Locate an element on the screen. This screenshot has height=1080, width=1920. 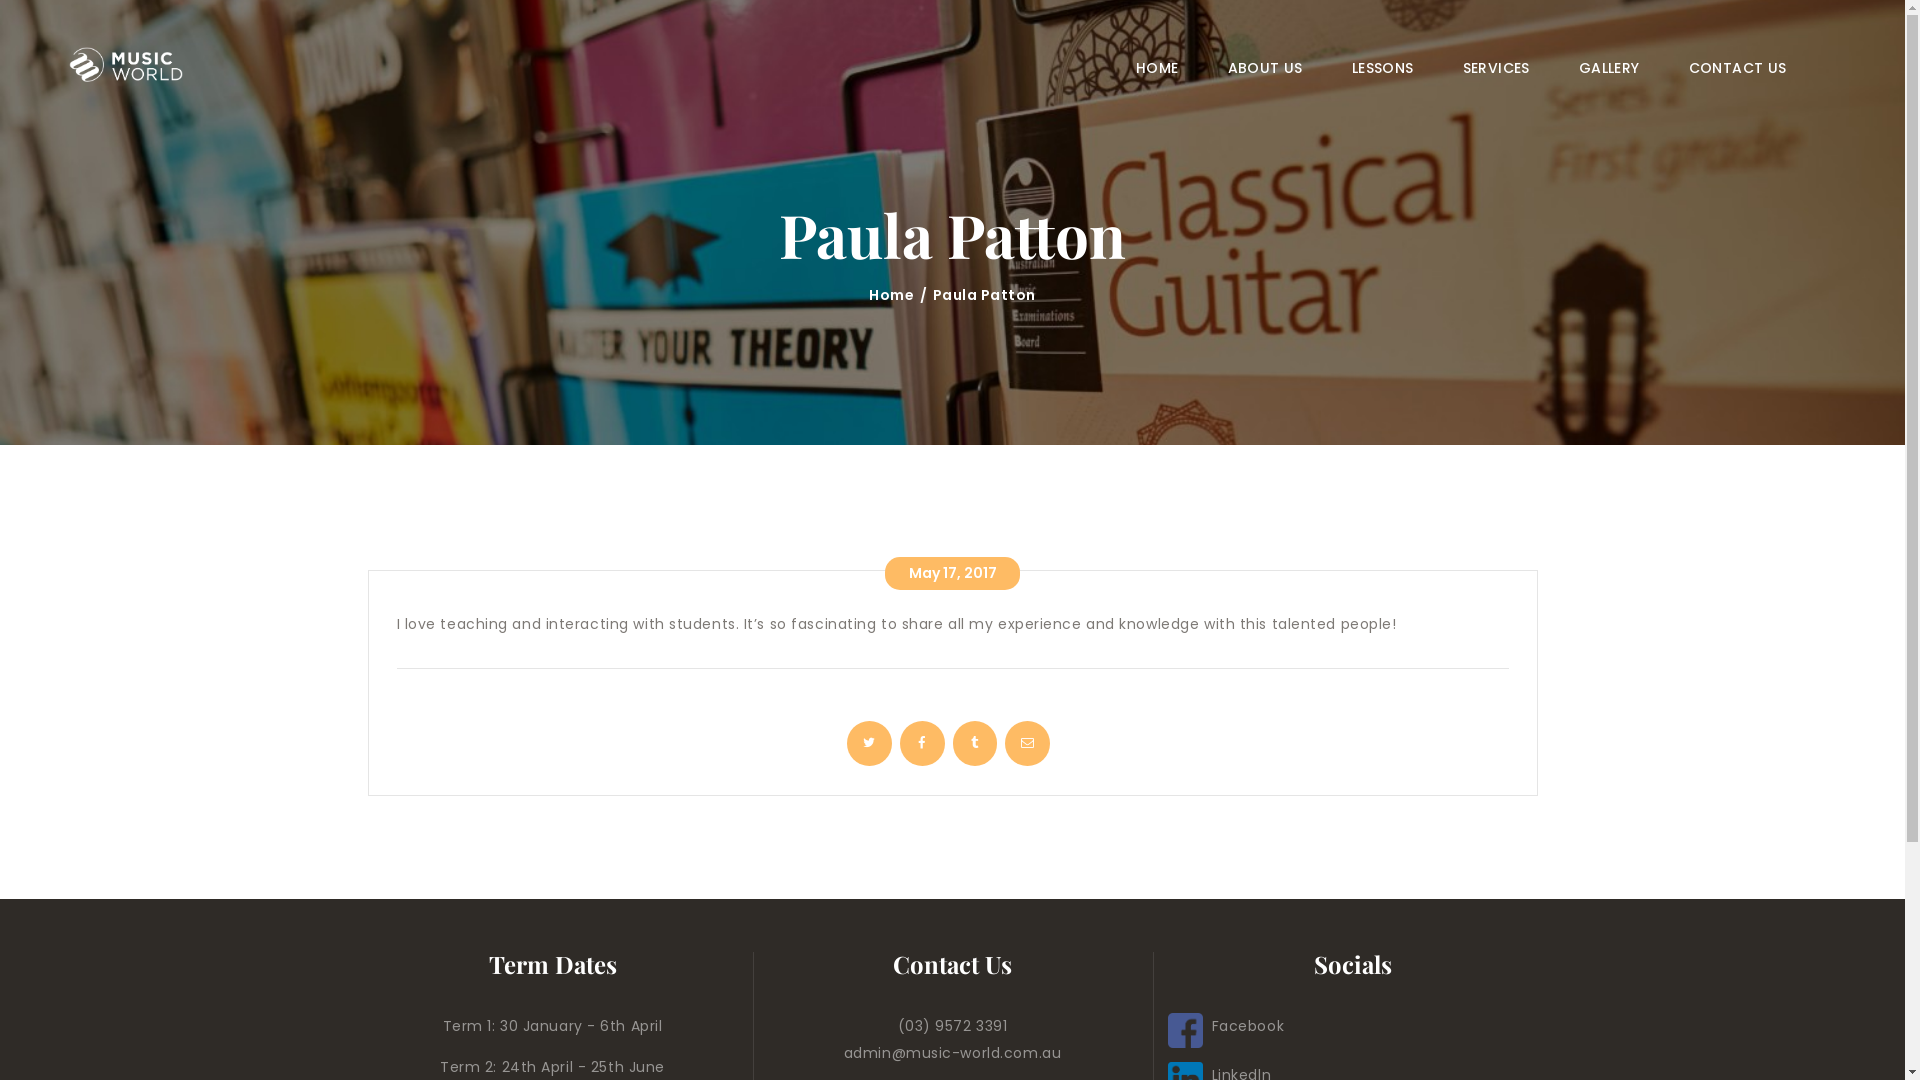
May 17, 2017 is located at coordinates (953, 573).